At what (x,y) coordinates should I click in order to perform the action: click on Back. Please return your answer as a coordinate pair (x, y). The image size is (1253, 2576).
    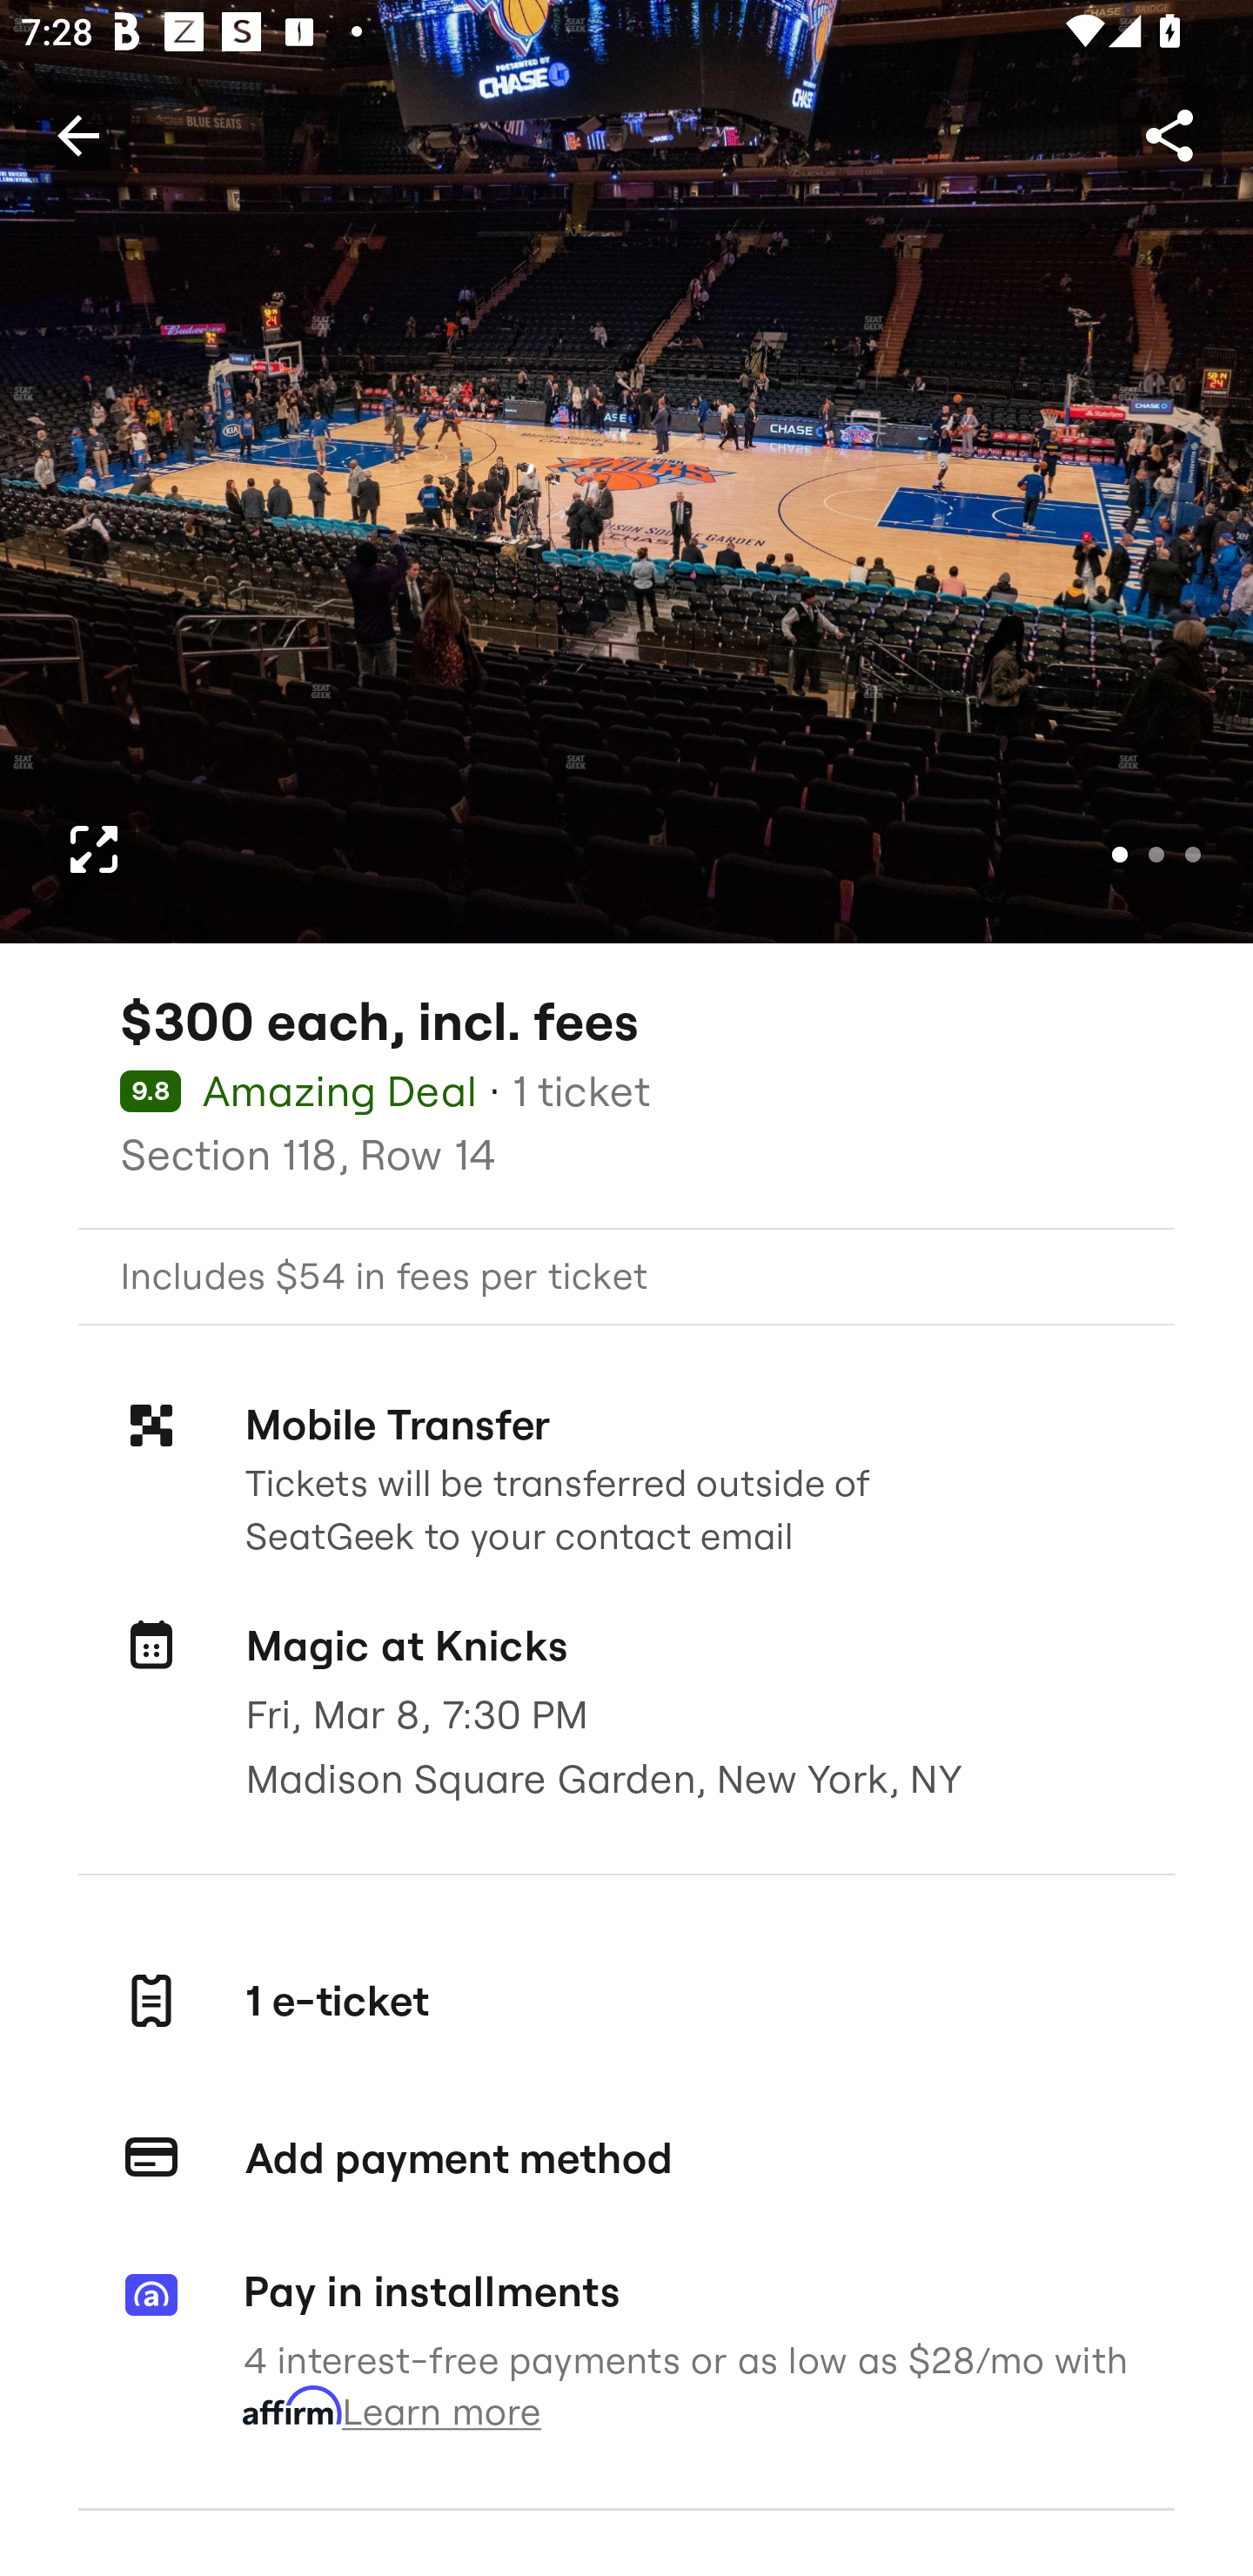
    Looking at the image, I should click on (77, 134).